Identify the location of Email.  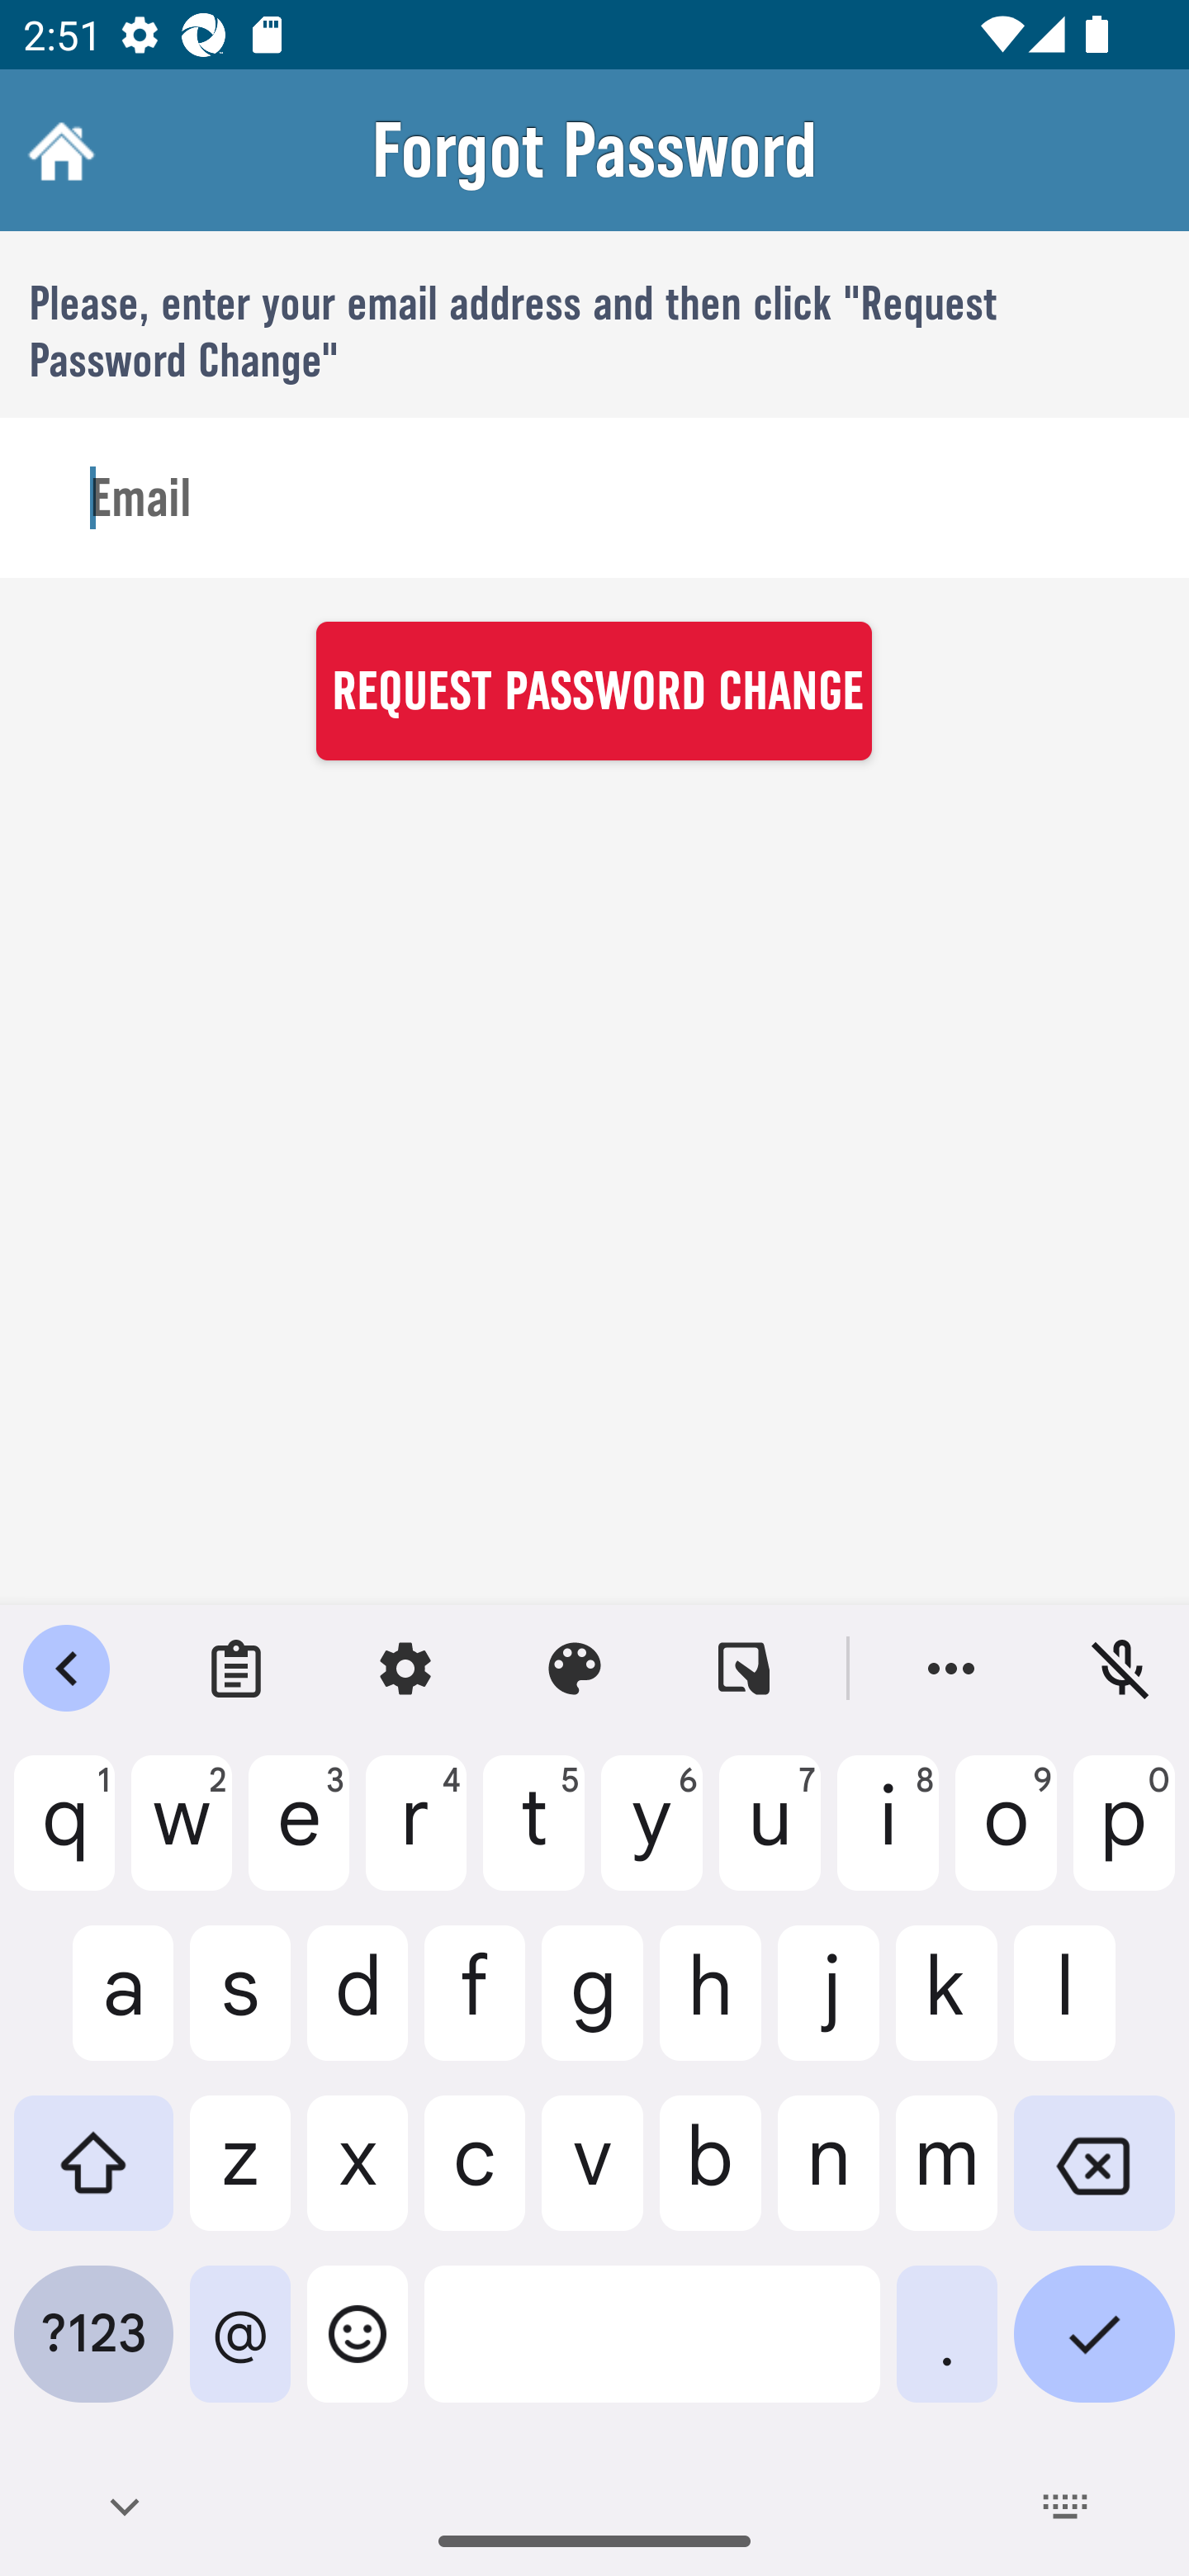
(594, 499).